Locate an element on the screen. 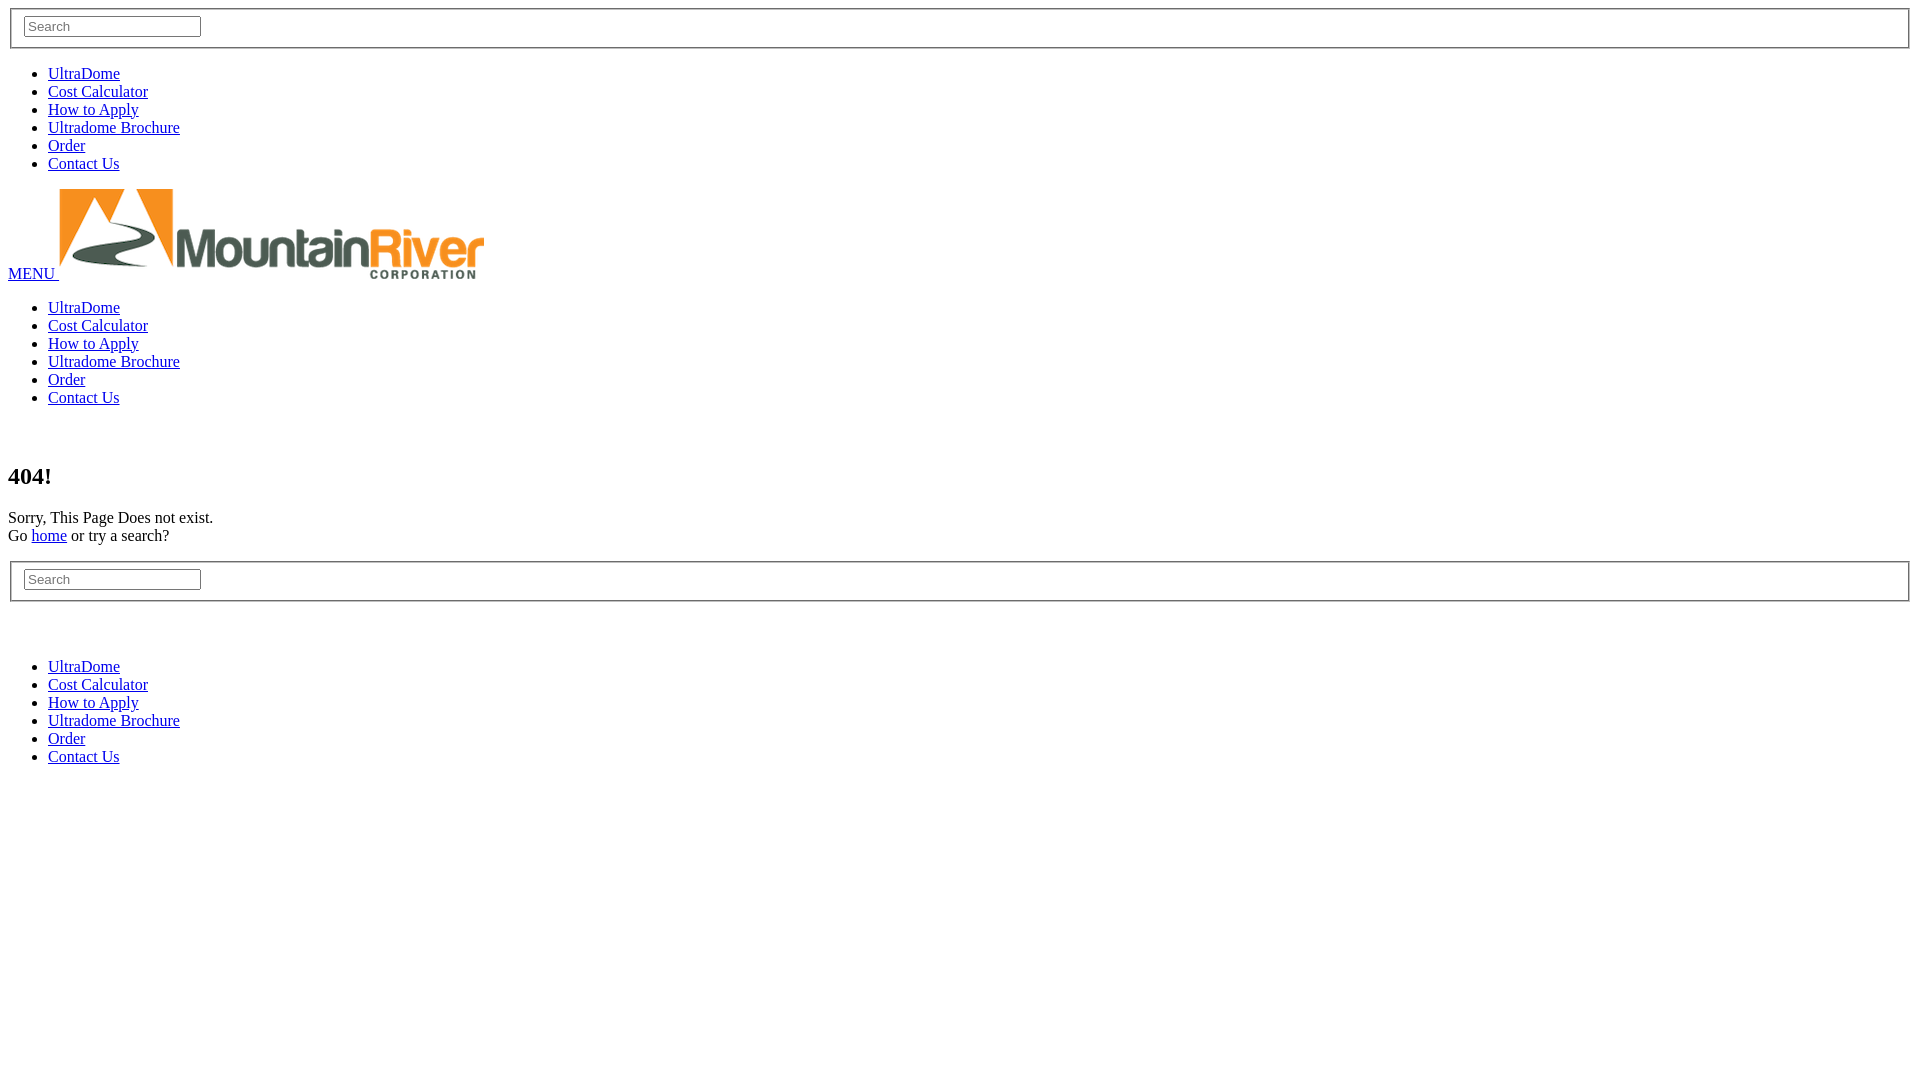 The height and width of the screenshot is (1080, 1920). MENU is located at coordinates (34, 274).